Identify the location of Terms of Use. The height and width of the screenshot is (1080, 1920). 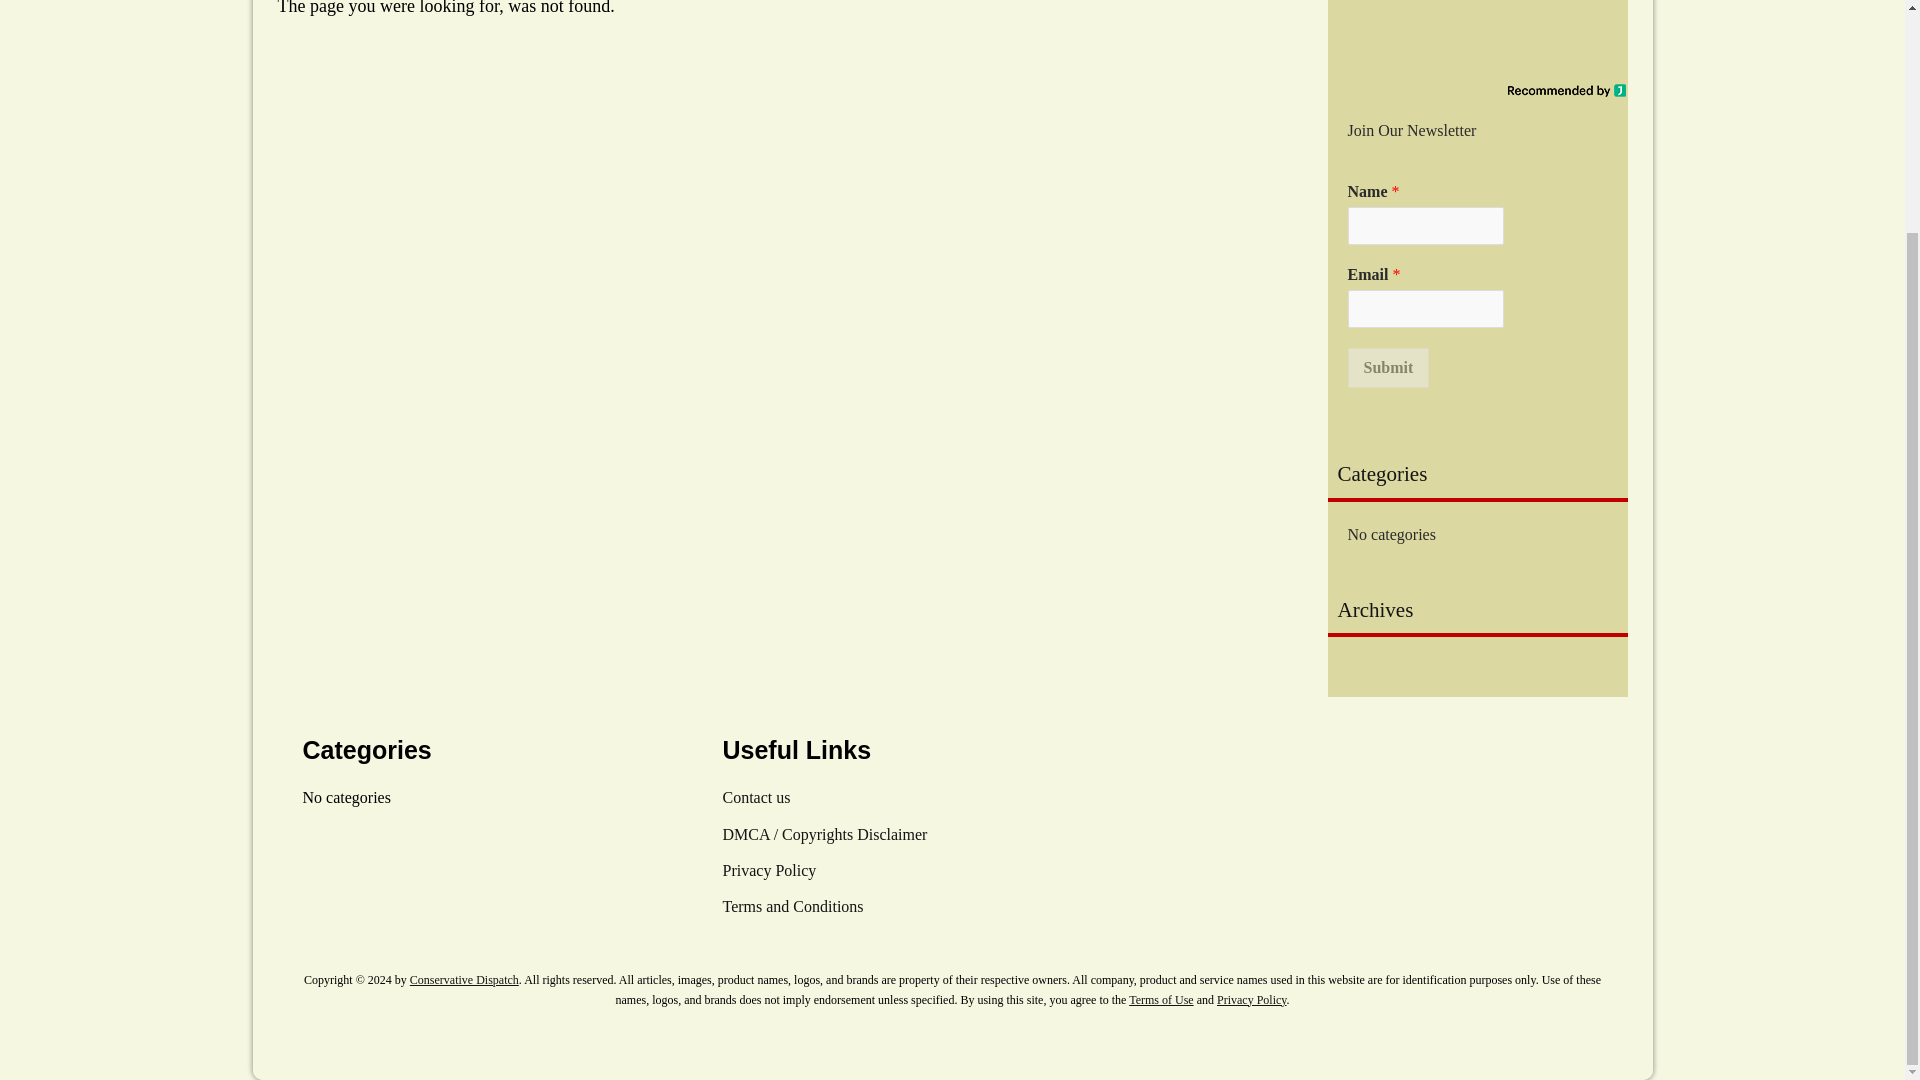
(1160, 999).